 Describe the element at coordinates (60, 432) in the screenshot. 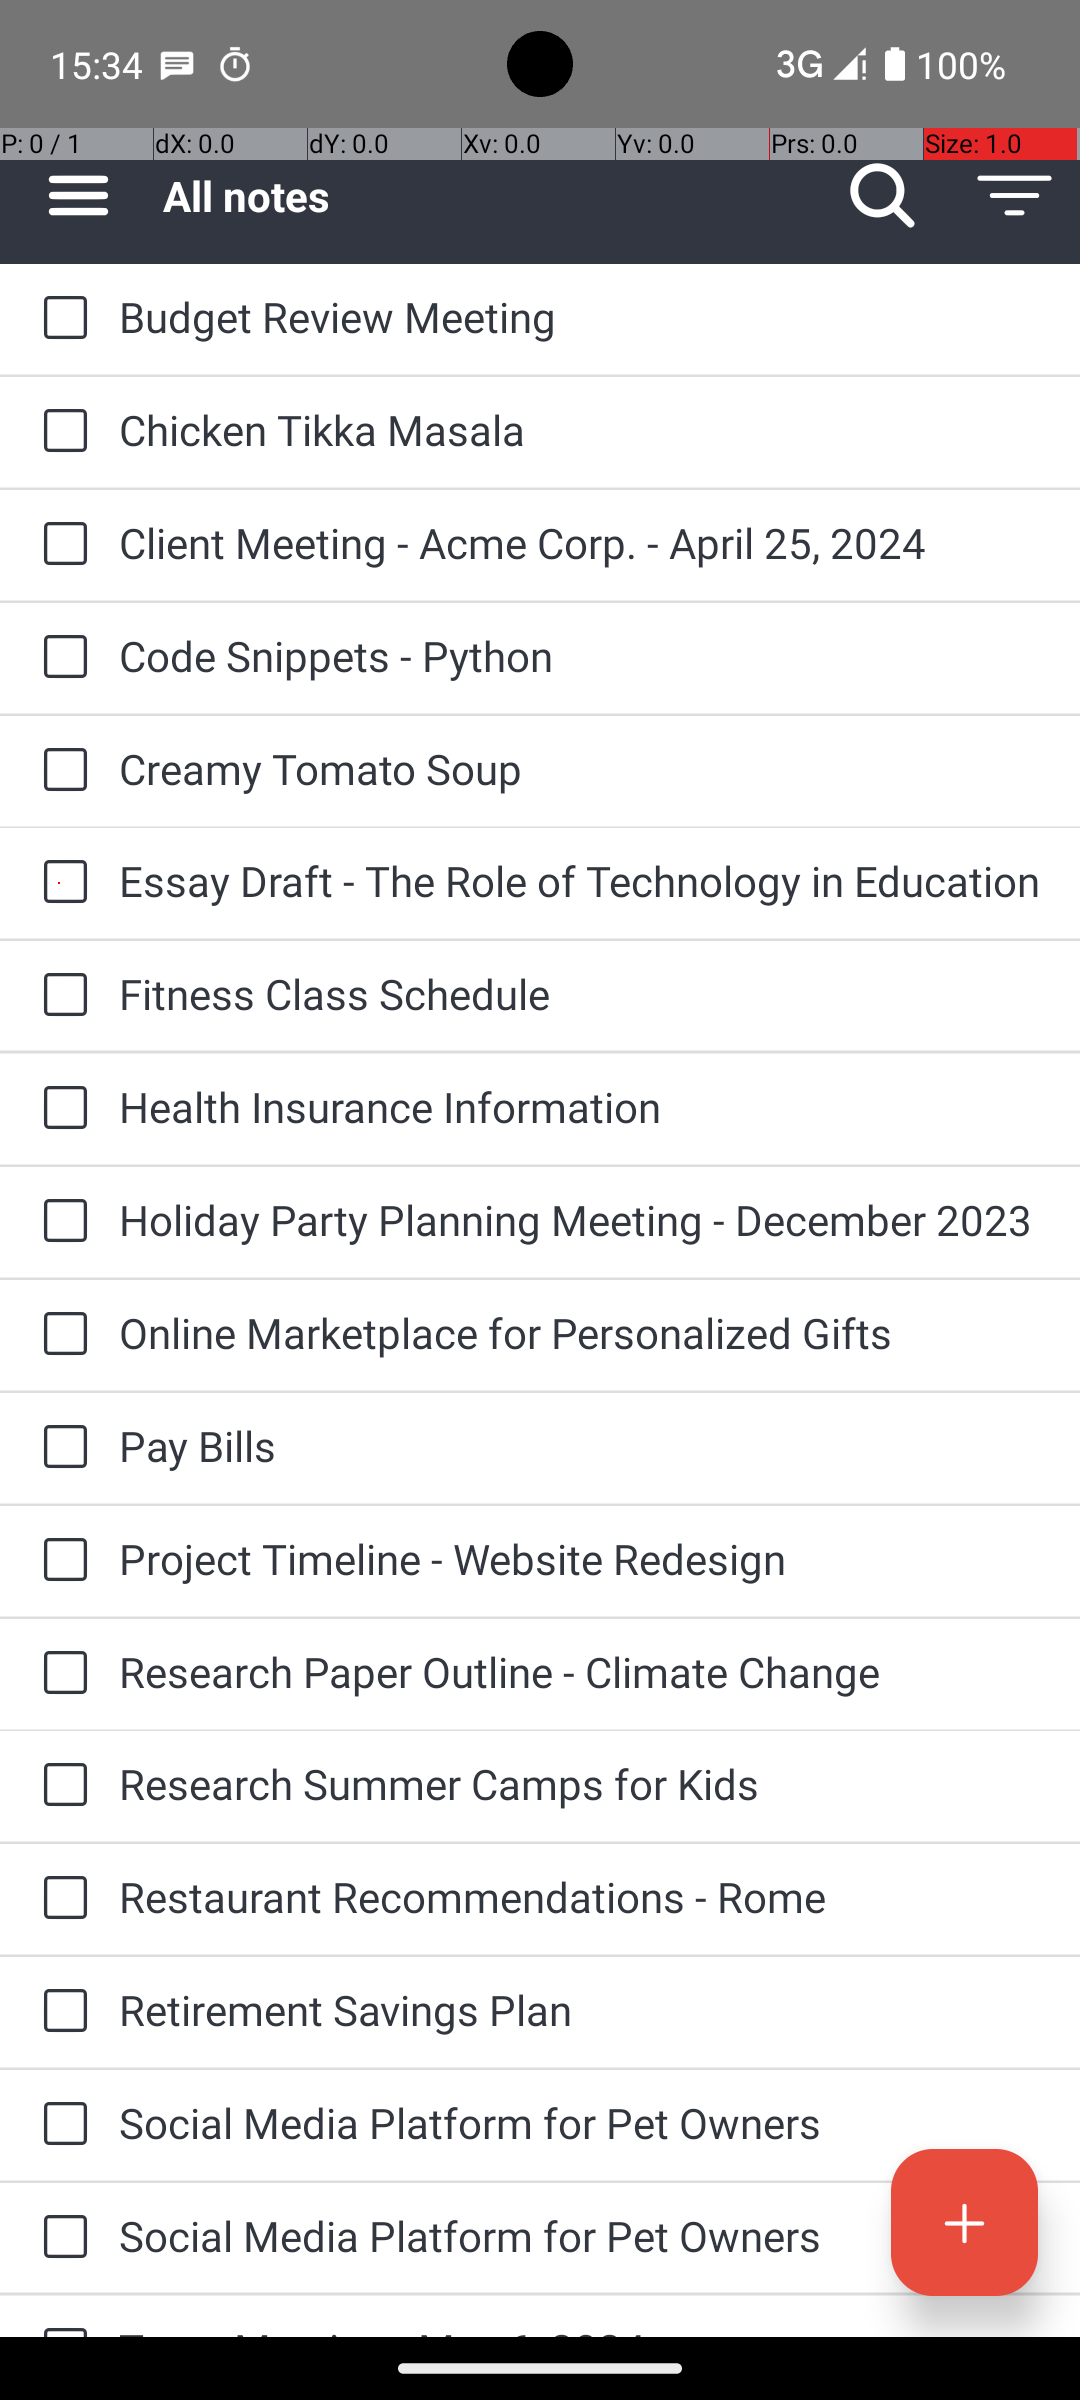

I see `to-do: Chicken Tikka Masala` at that location.